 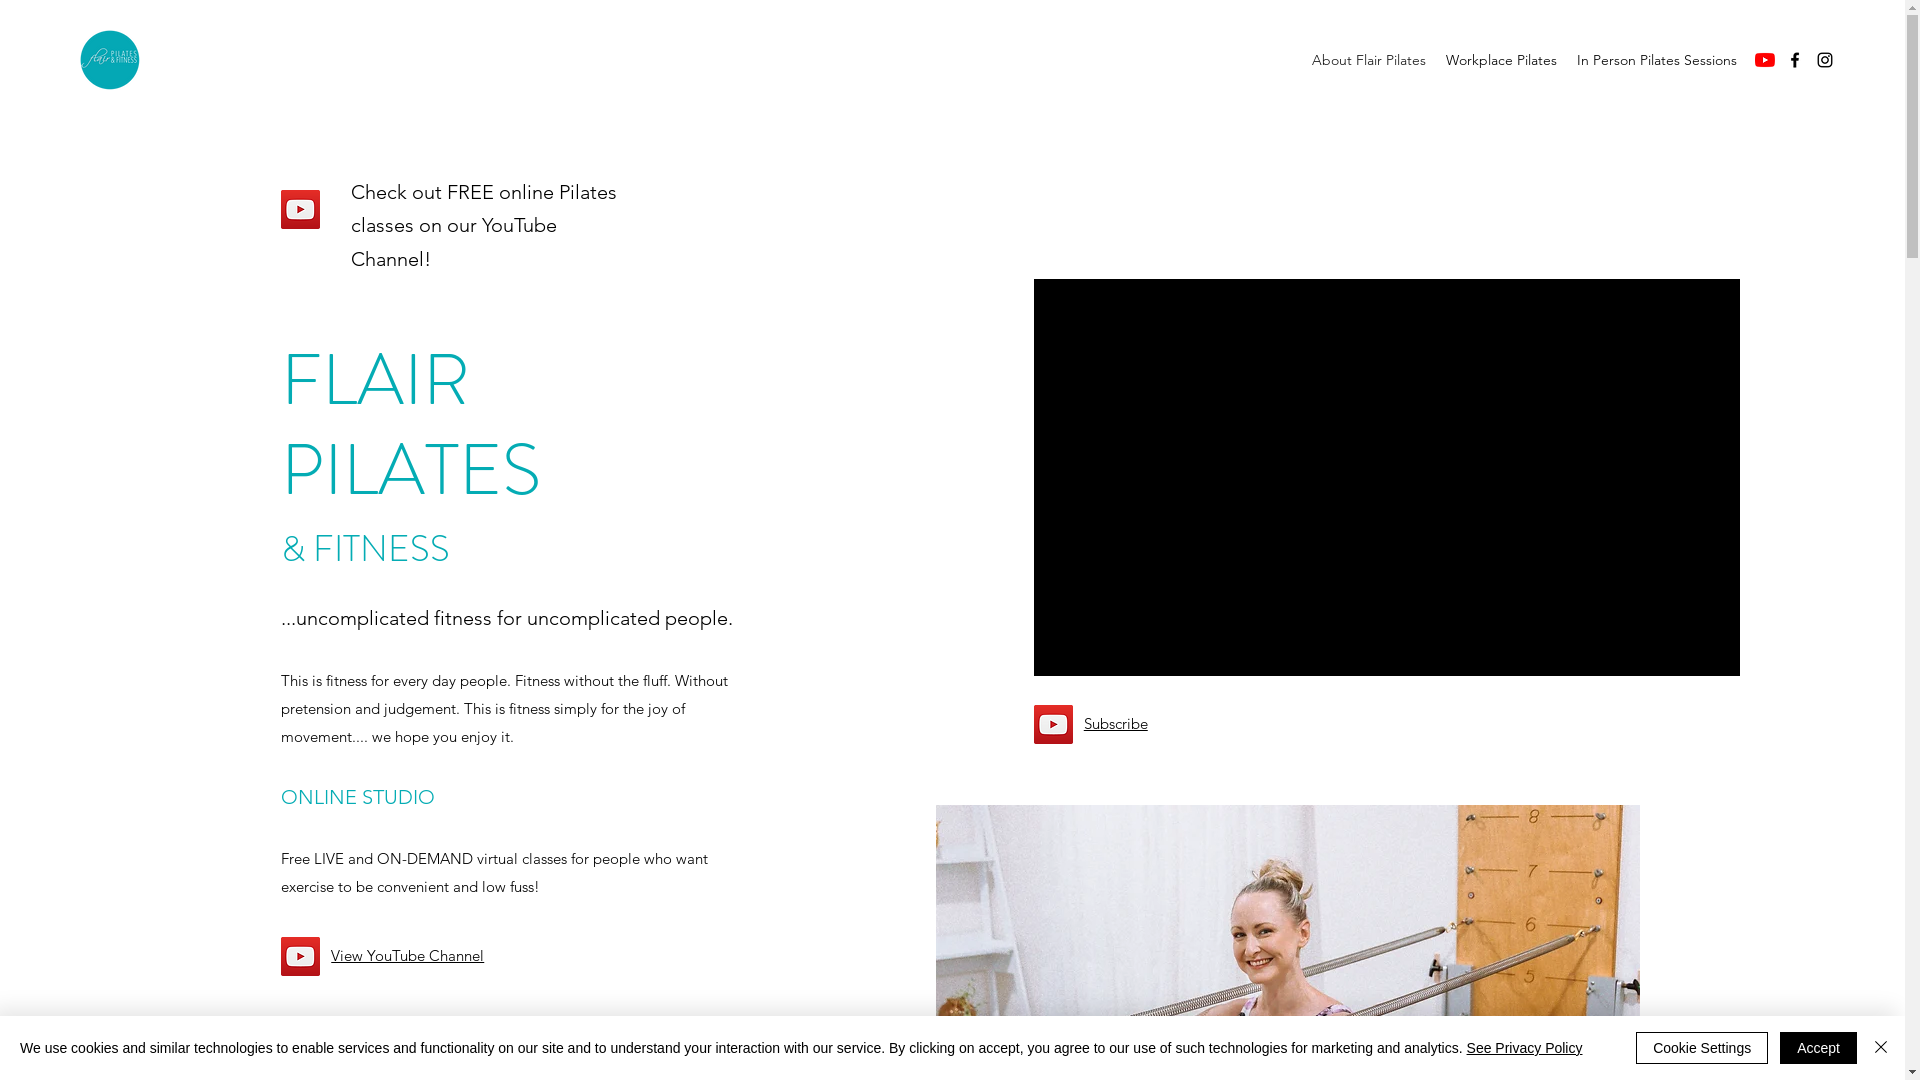 I want to click on Cookie Settings, so click(x=1702, y=1048).